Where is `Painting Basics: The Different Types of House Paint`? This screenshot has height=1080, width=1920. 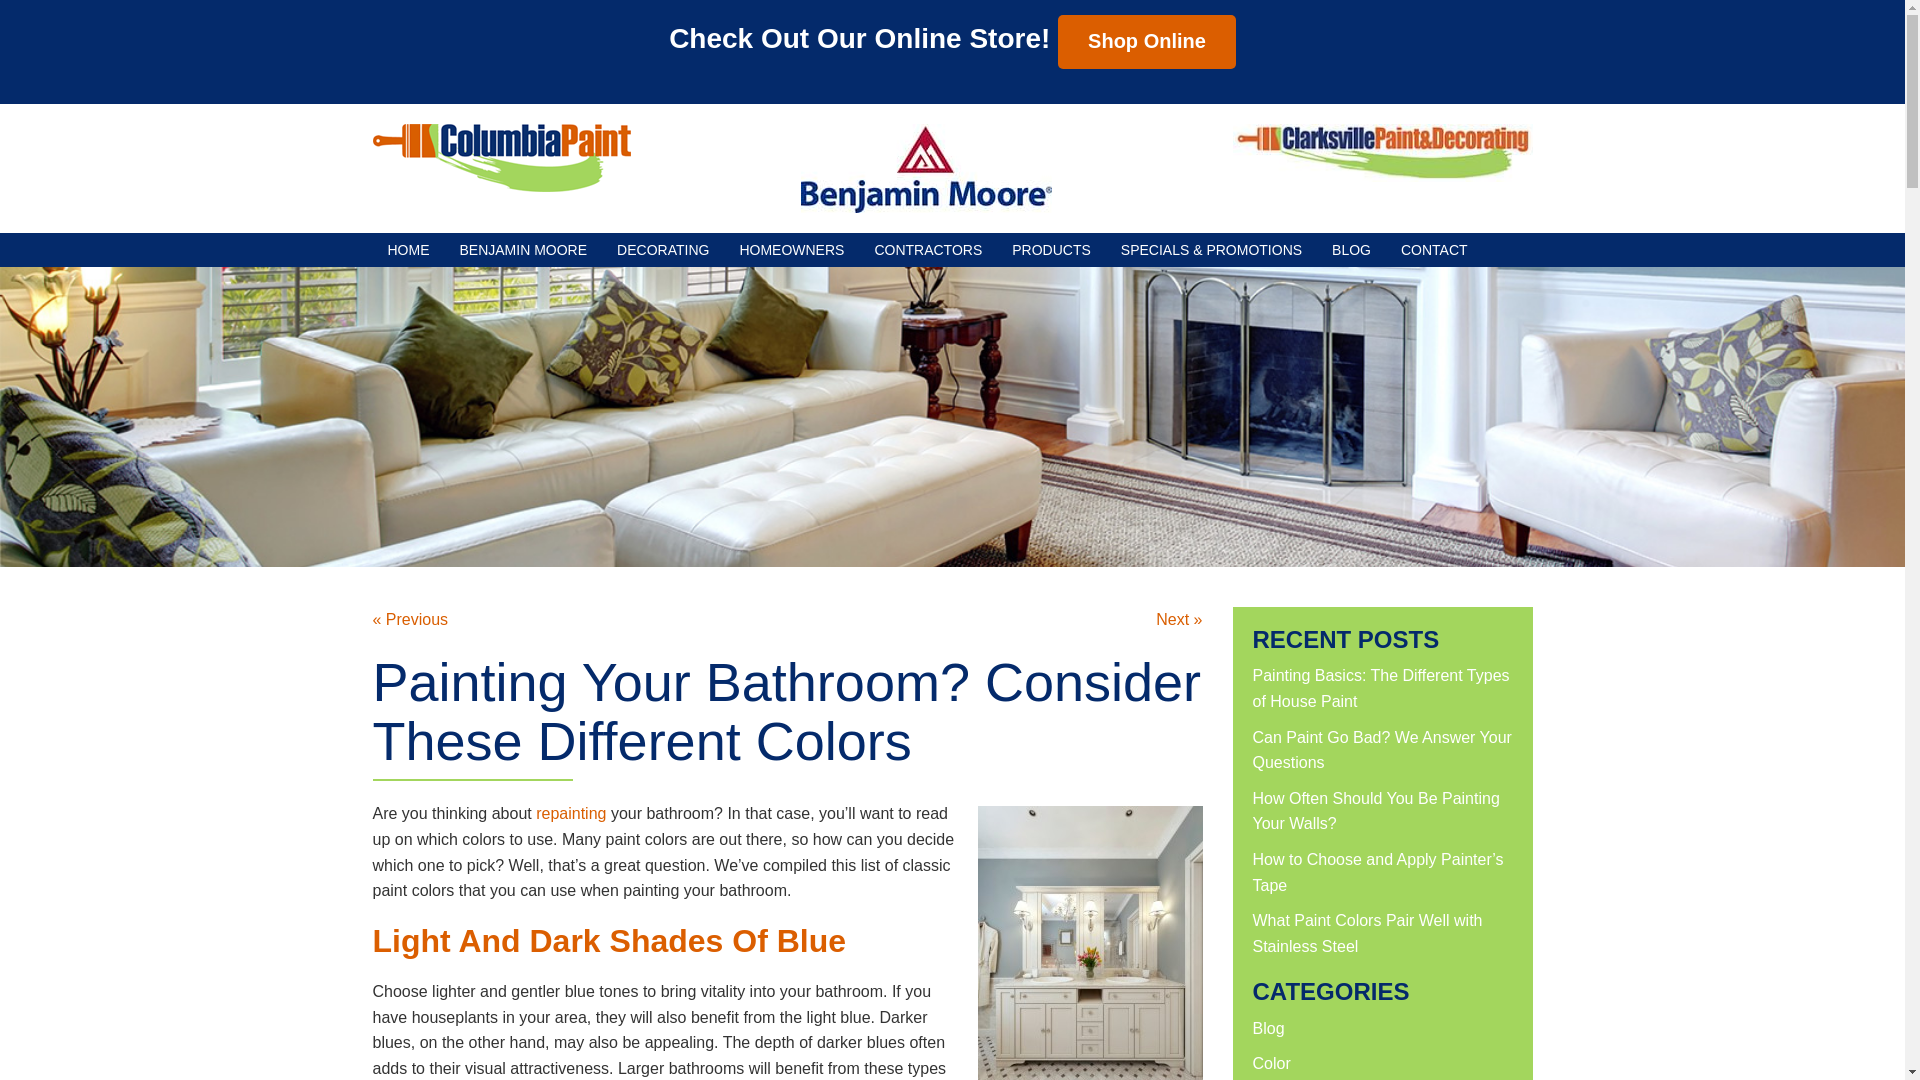
Painting Basics: The Different Types of House Paint is located at coordinates (1380, 688).